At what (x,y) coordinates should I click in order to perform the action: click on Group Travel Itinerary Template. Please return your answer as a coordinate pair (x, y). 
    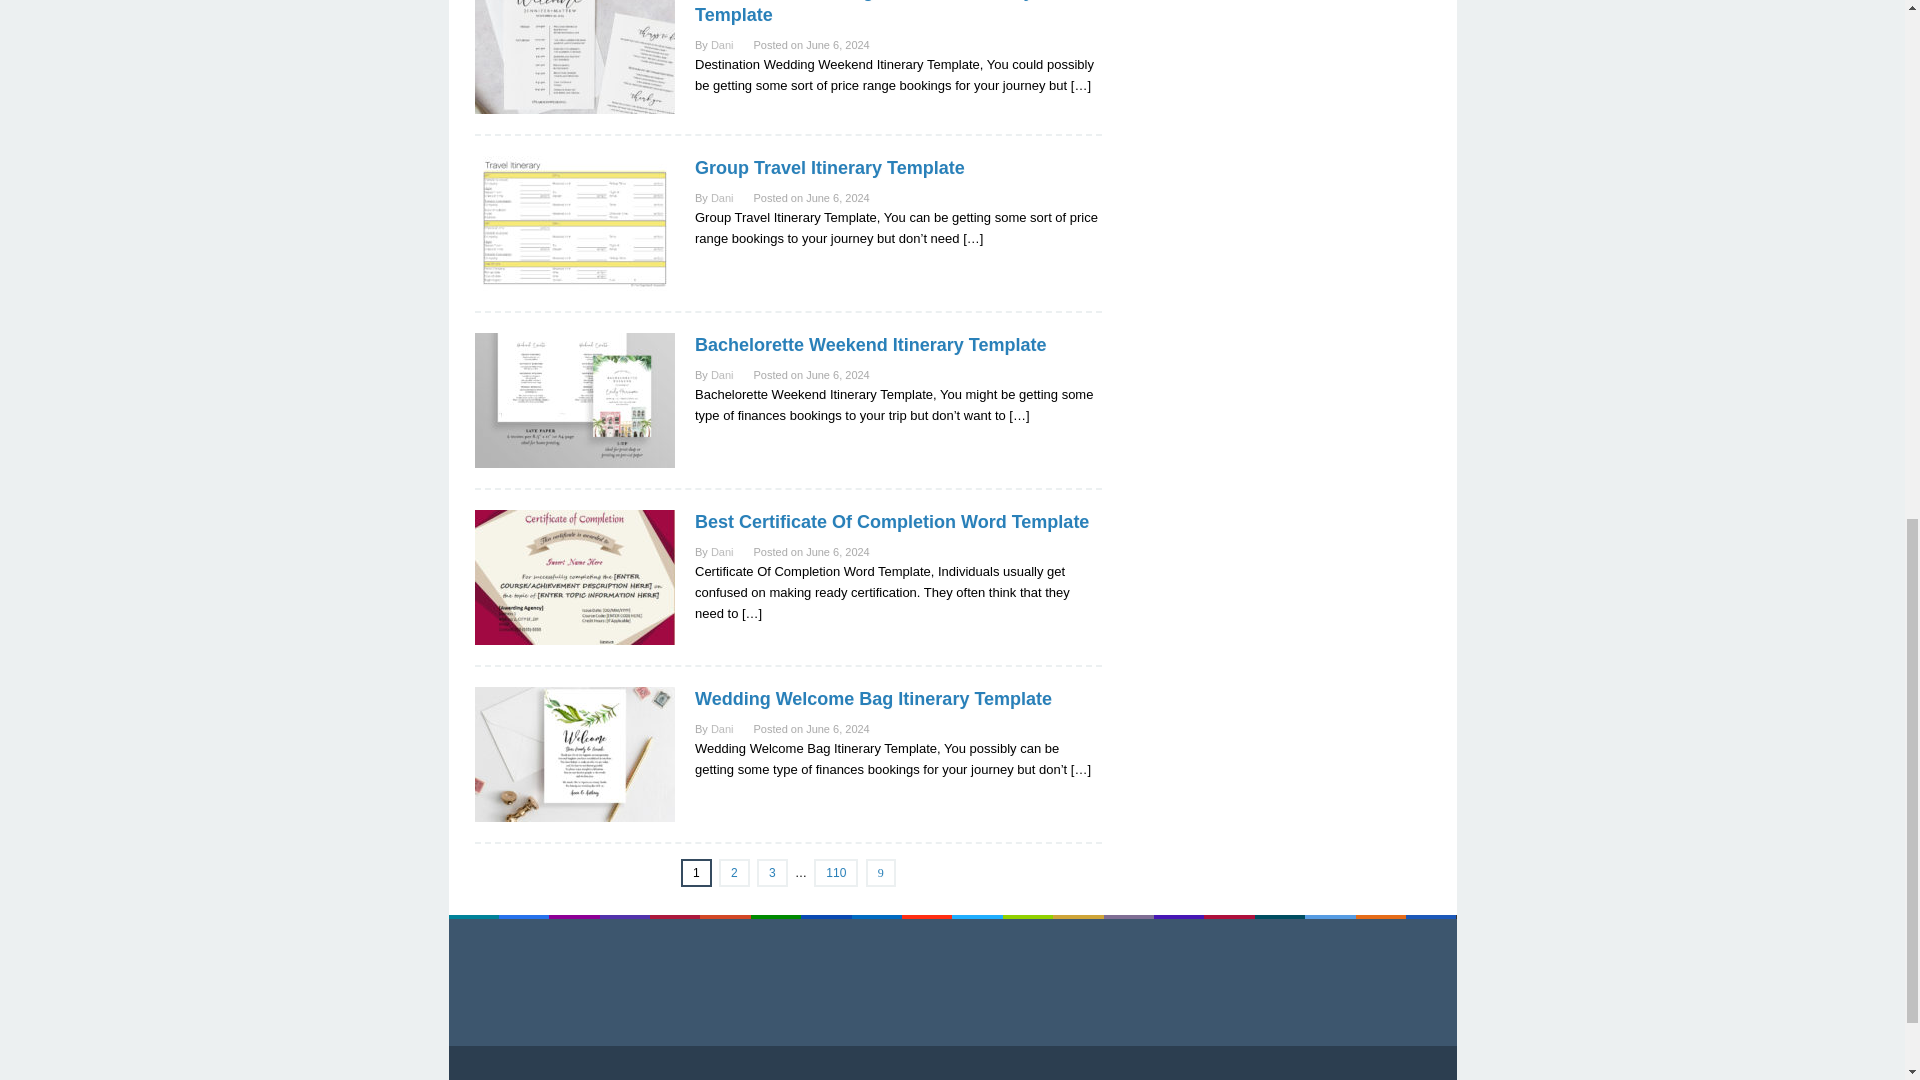
    Looking at the image, I should click on (830, 168).